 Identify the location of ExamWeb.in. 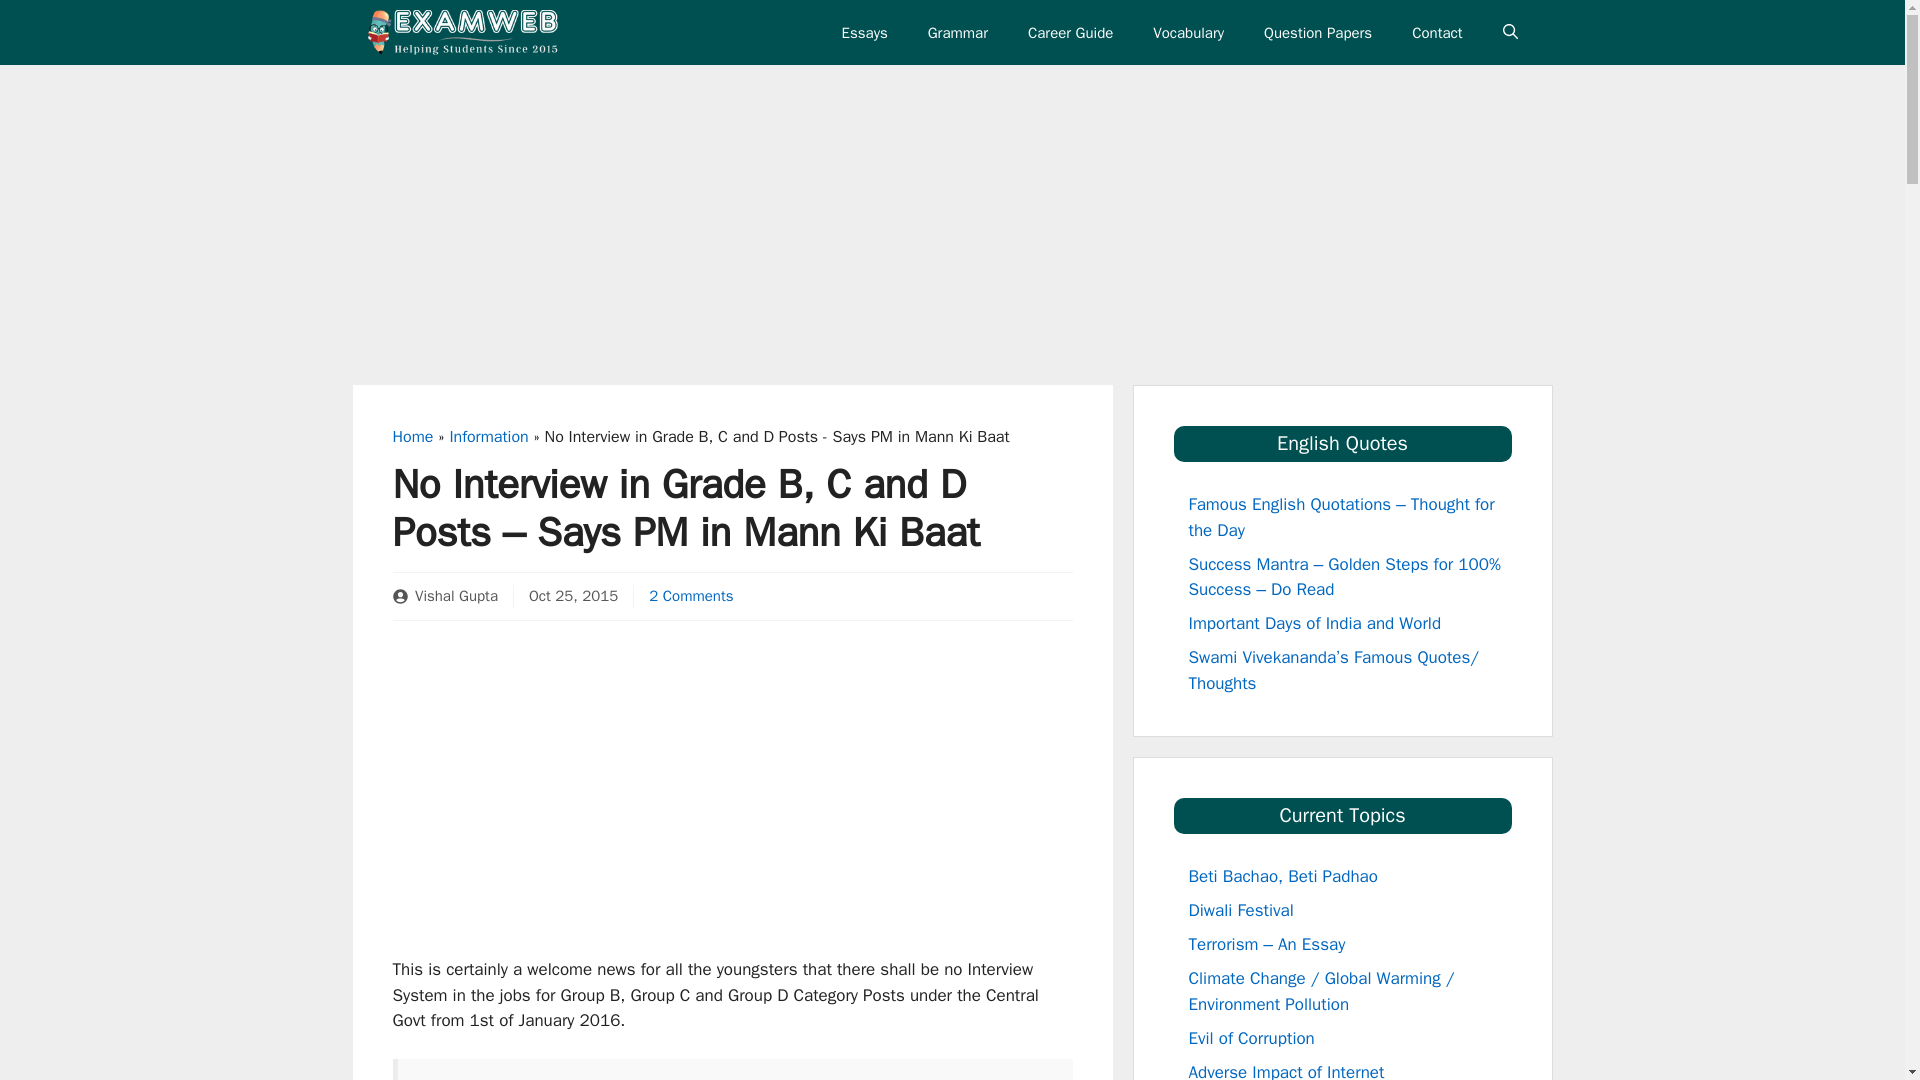
(464, 32).